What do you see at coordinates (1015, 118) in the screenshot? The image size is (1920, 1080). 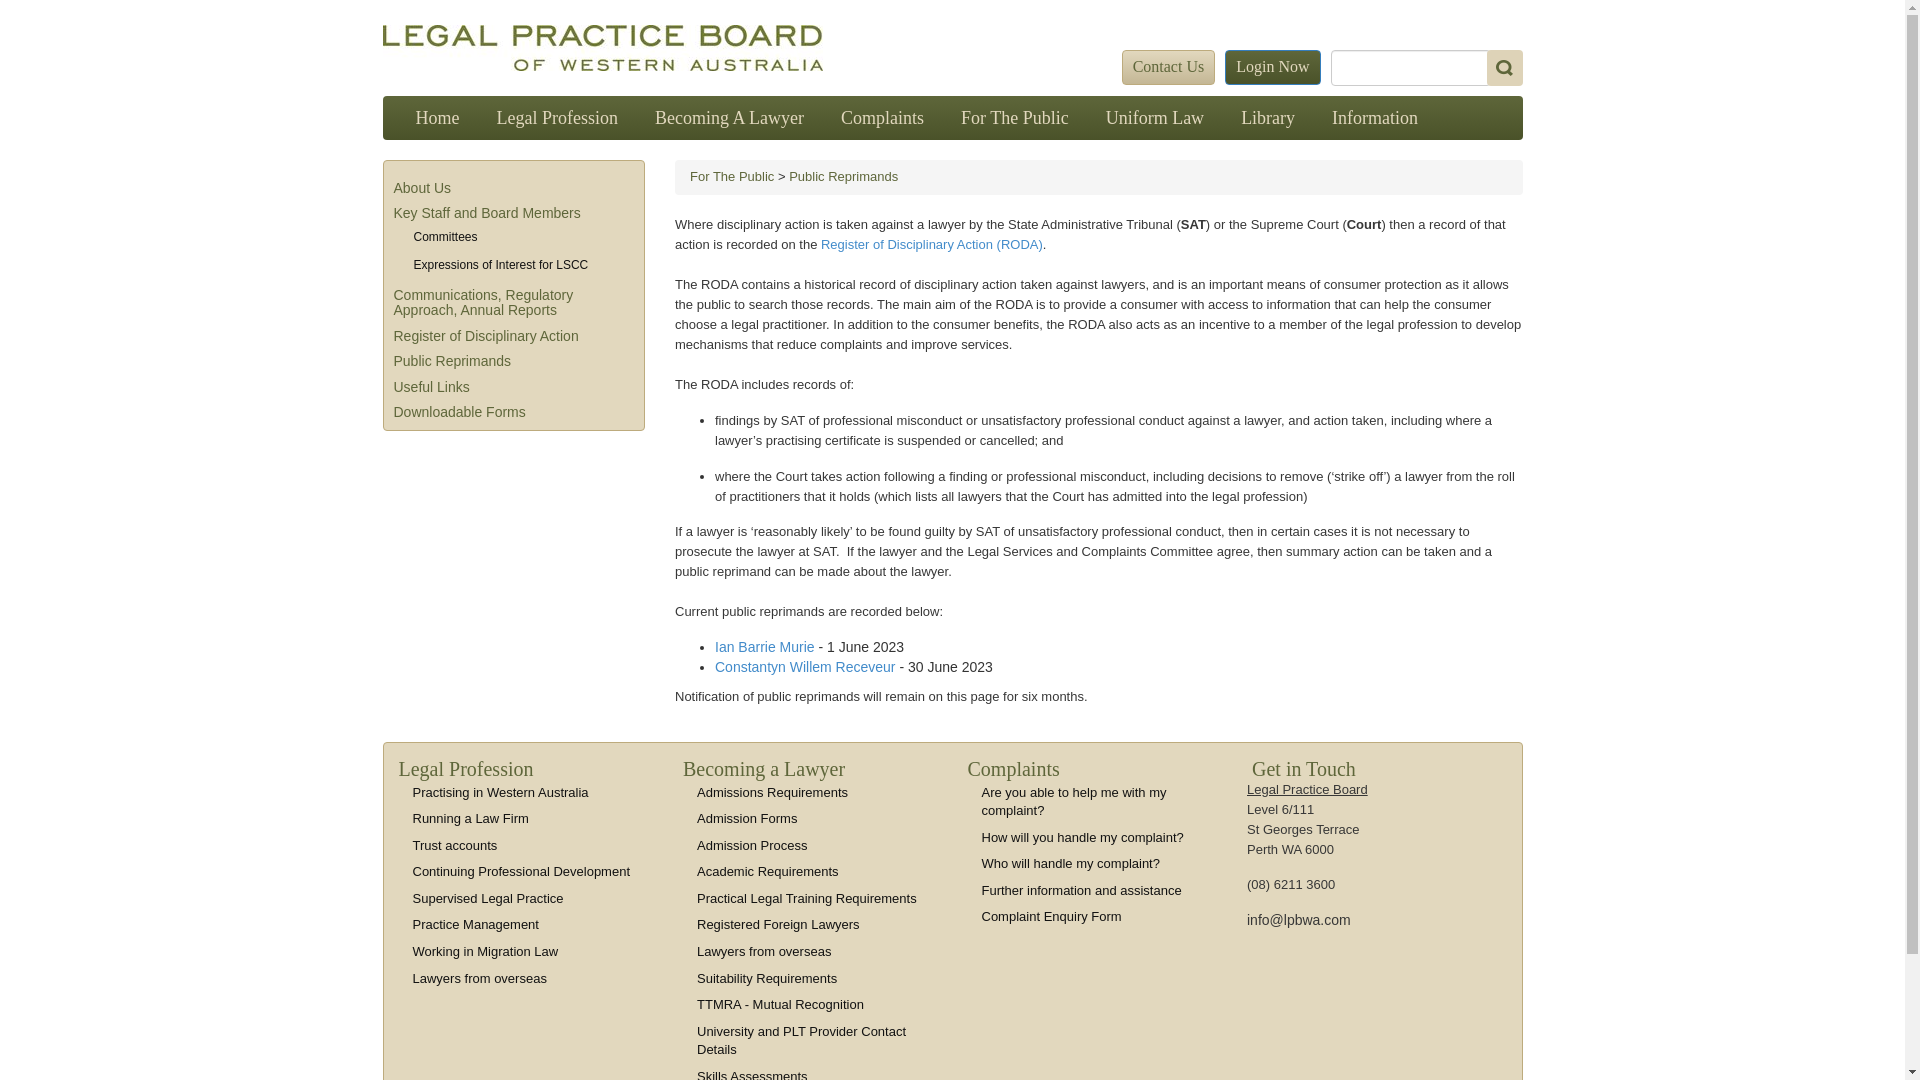 I see `For The Public` at bounding box center [1015, 118].